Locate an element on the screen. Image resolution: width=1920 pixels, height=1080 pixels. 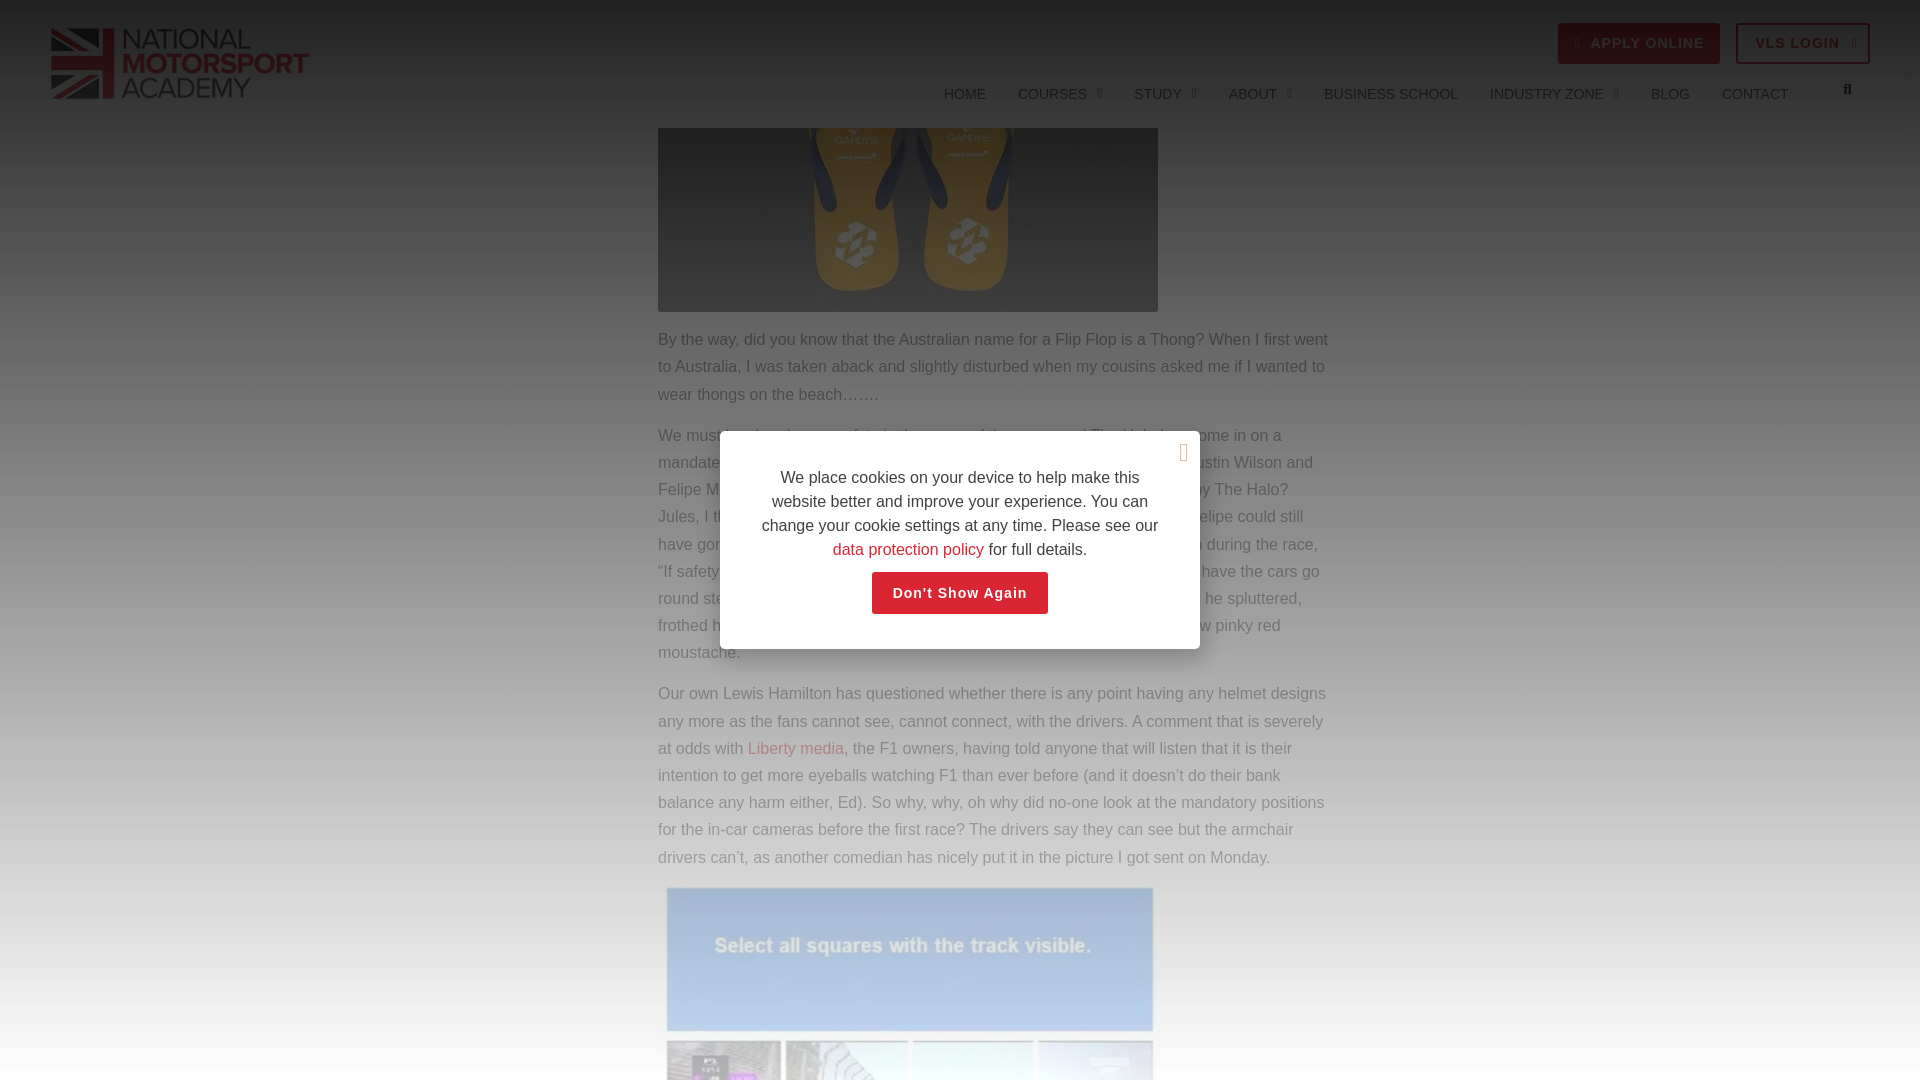
All Halo the Flip Flop! is located at coordinates (908, 144).